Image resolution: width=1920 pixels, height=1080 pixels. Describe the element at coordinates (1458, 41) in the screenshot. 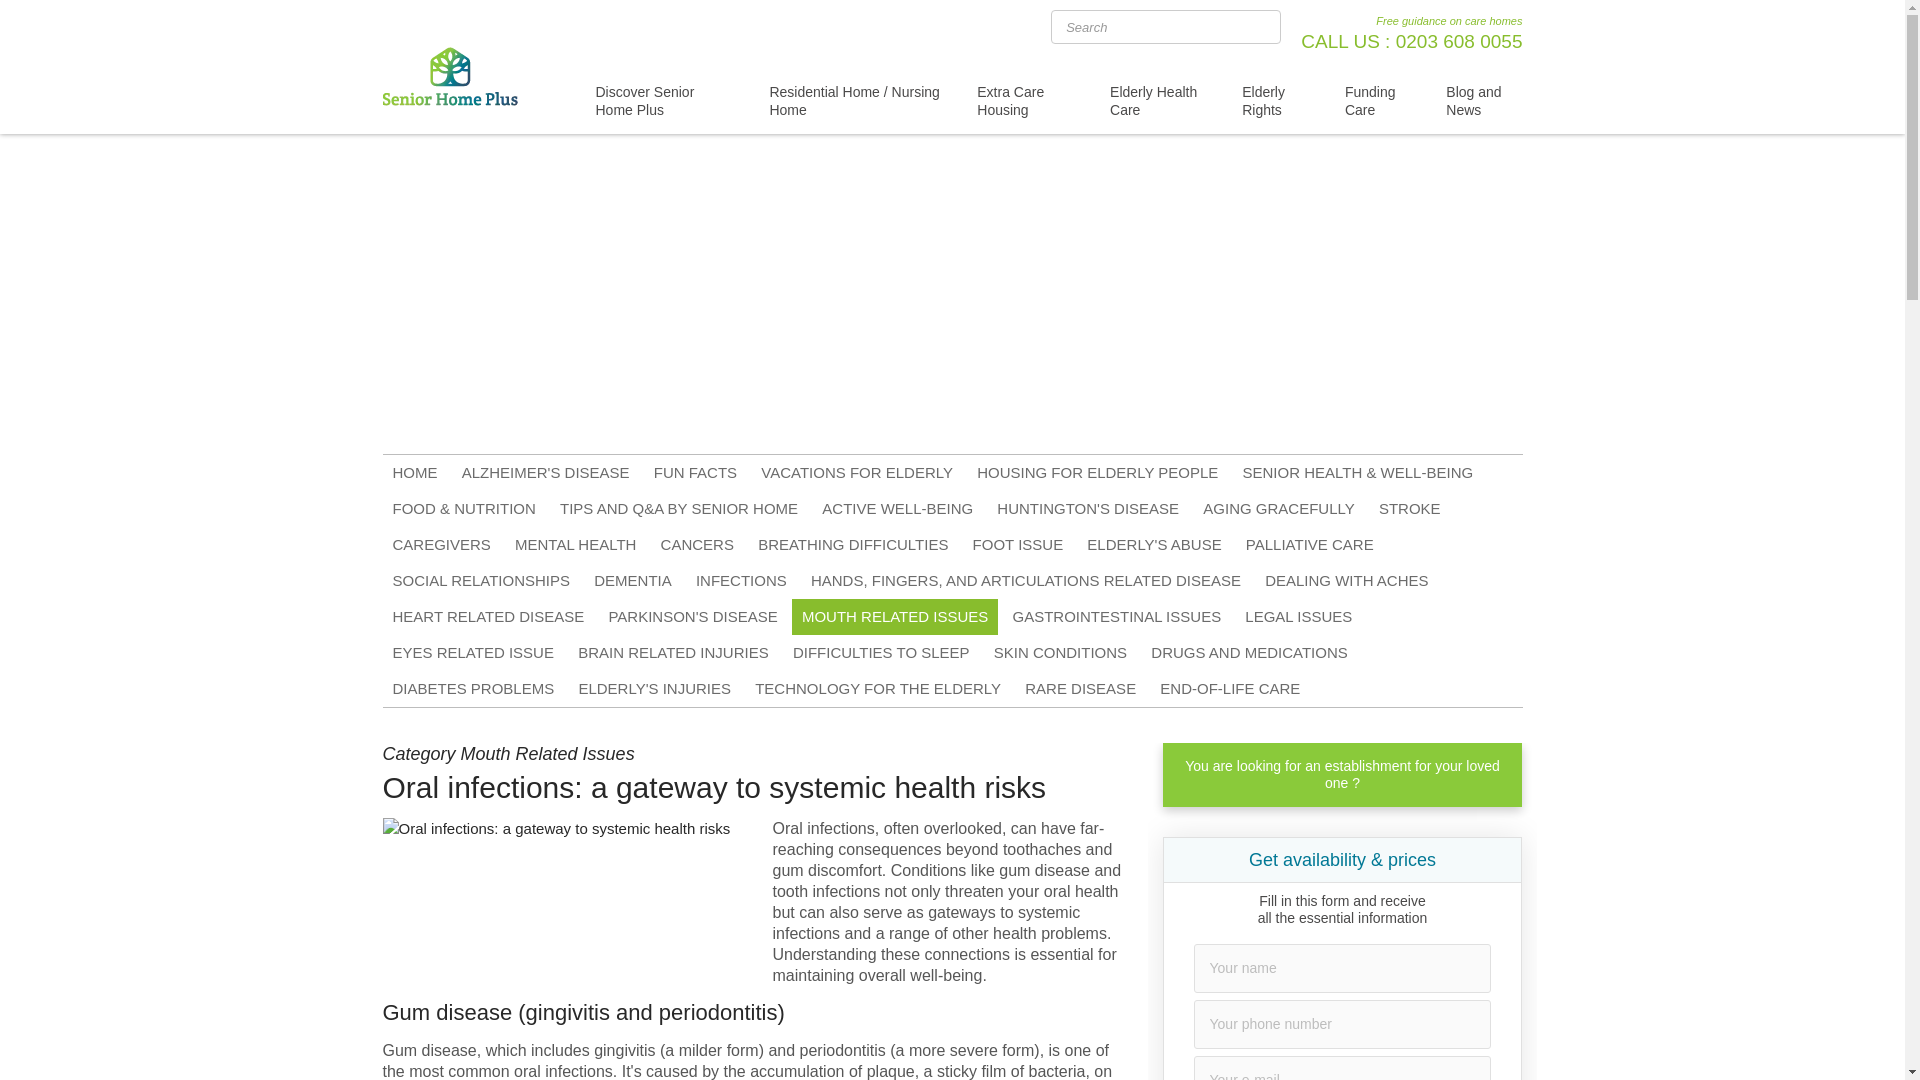

I see `0203 608 0055` at that location.